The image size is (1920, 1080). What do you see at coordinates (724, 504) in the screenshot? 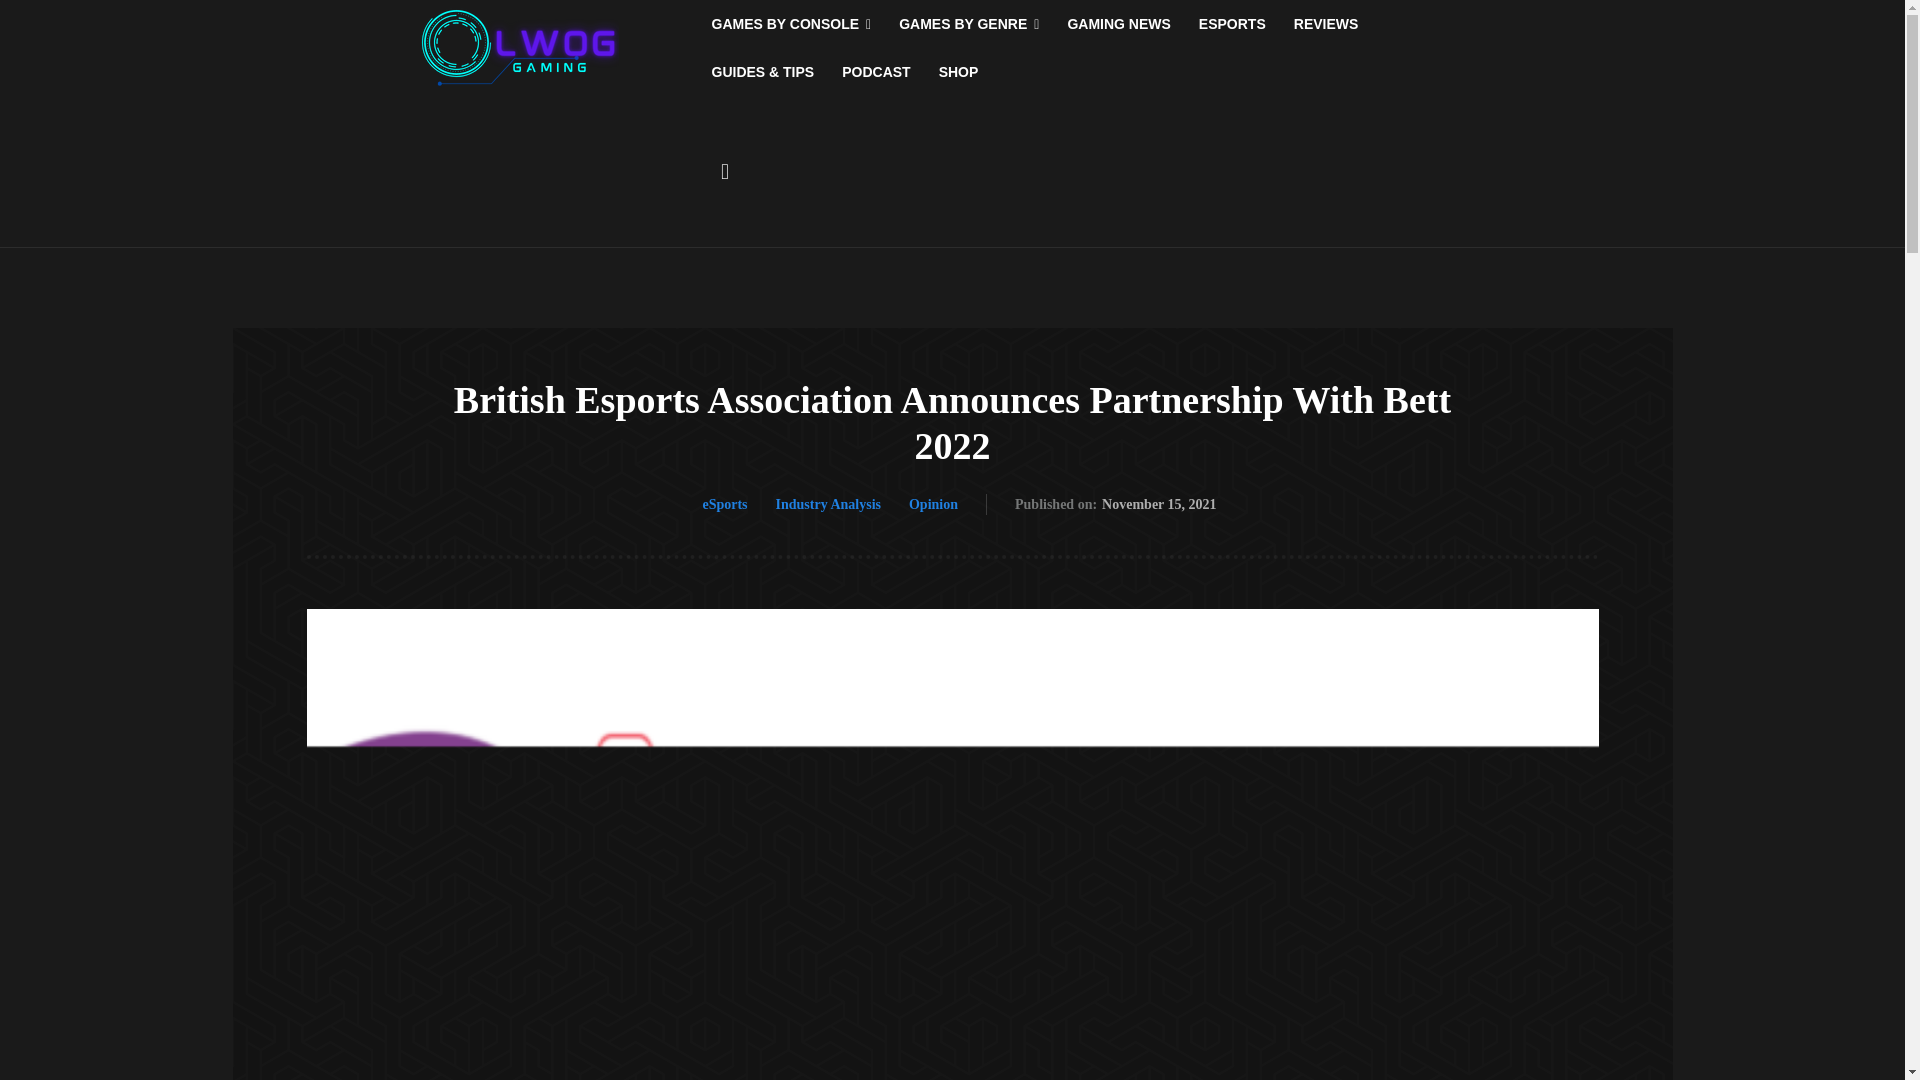
I see `eSports` at bounding box center [724, 504].